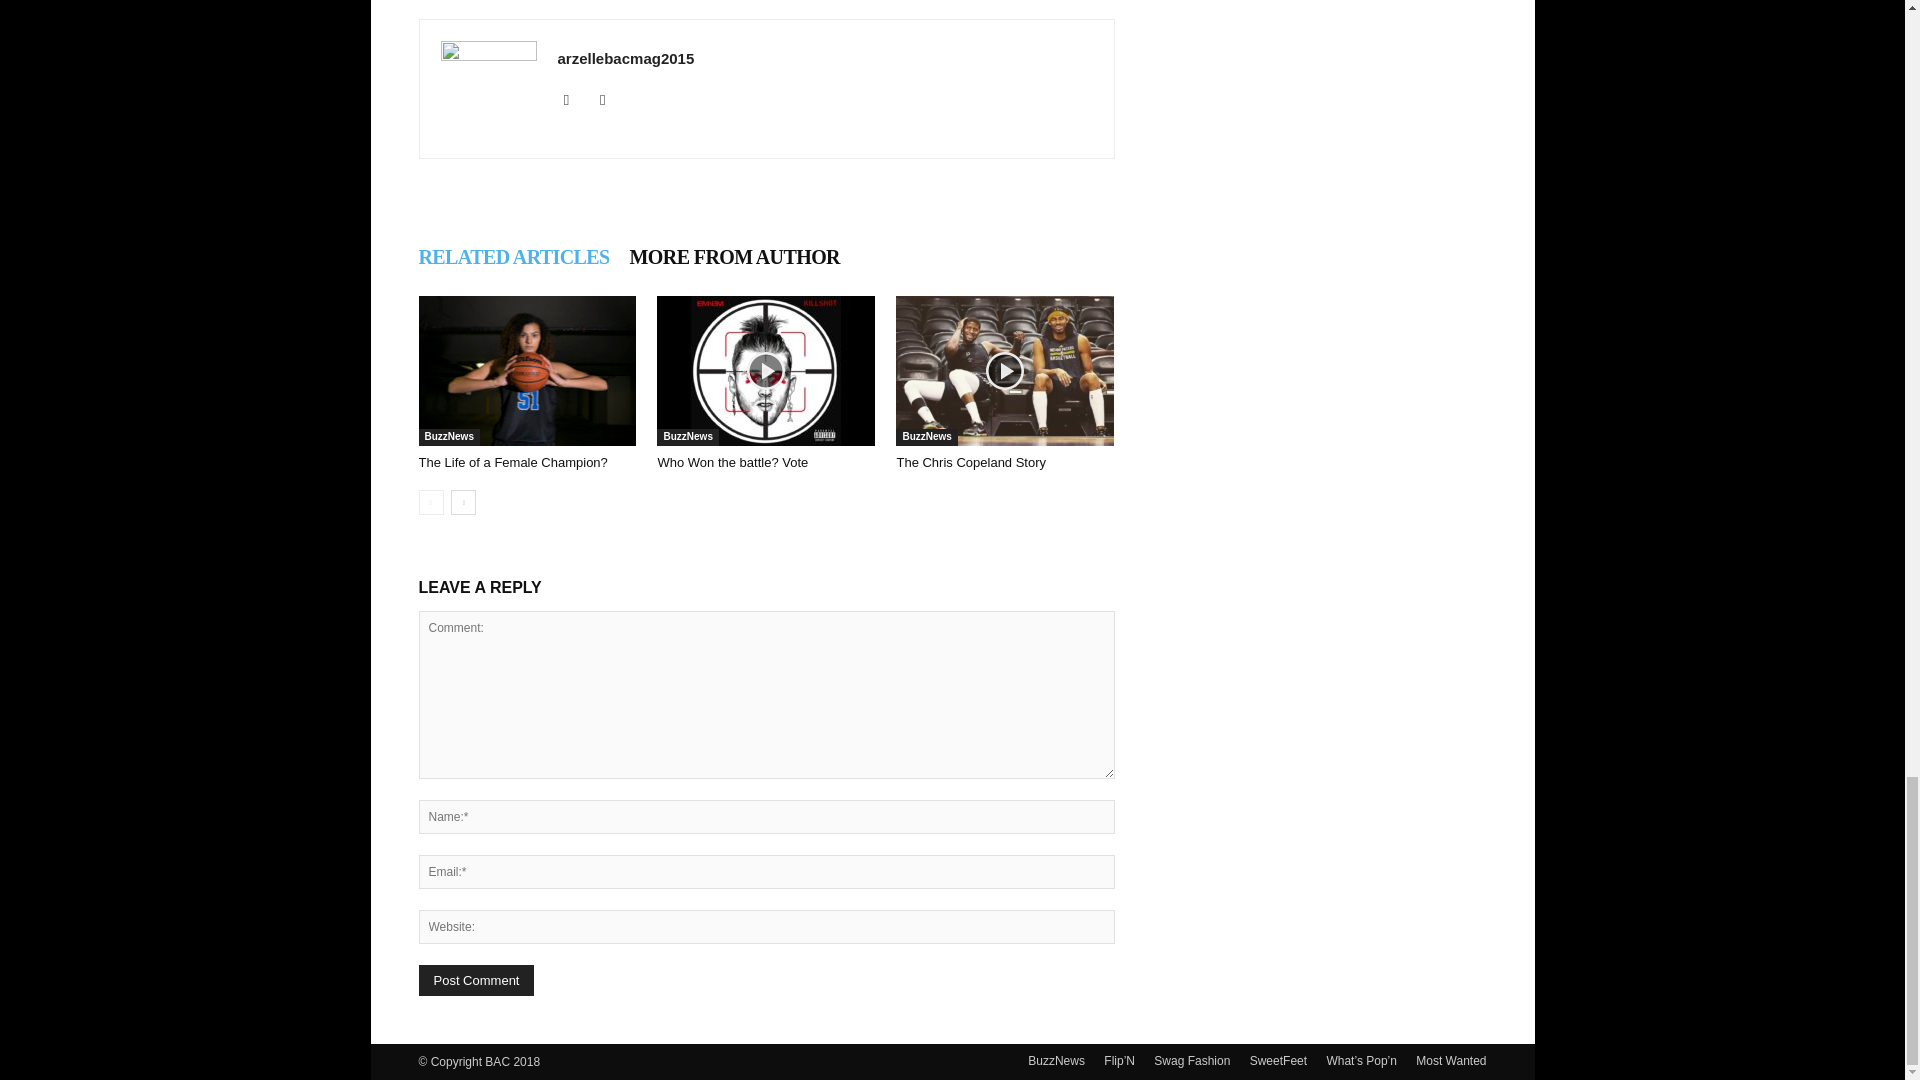  What do you see at coordinates (512, 462) in the screenshot?
I see `The Life of a Female Champion?` at bounding box center [512, 462].